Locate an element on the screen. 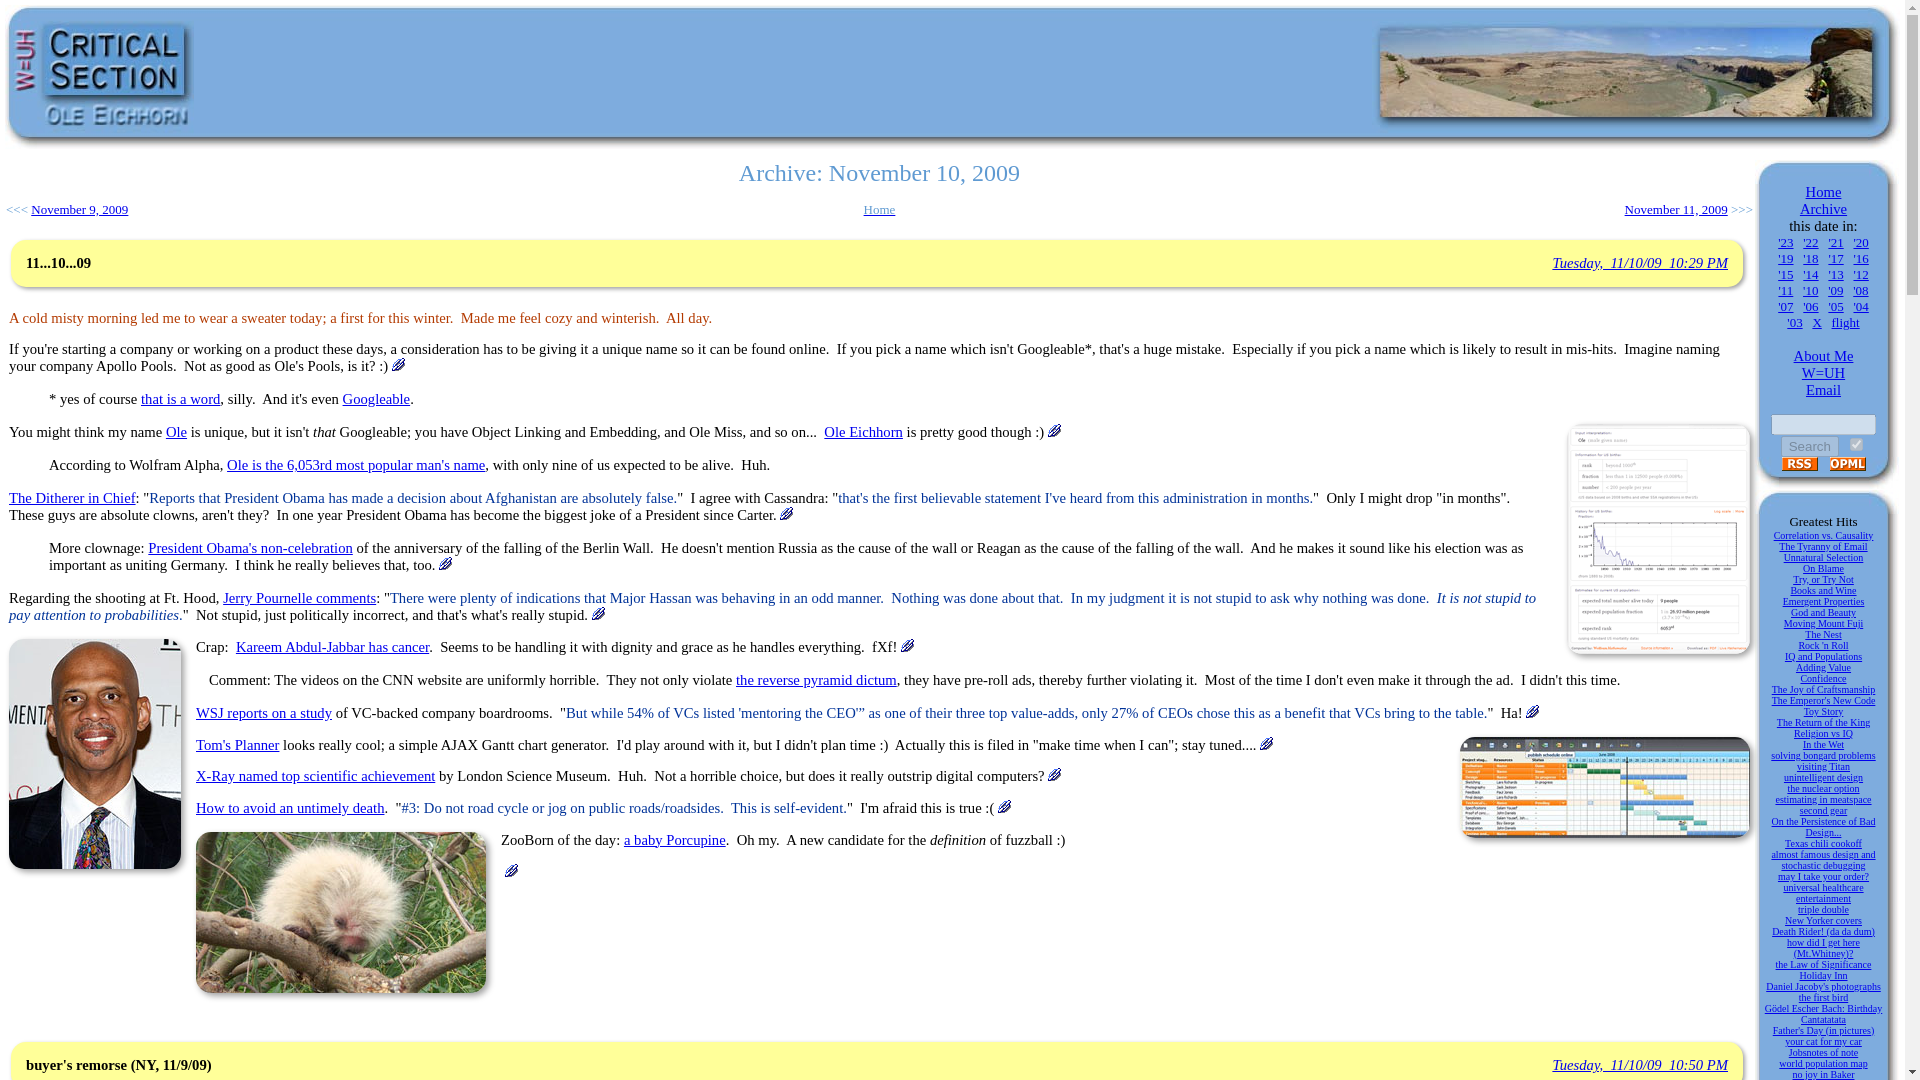 This screenshot has width=1920, height=1080. Ole Eichhorn is located at coordinates (862, 432).